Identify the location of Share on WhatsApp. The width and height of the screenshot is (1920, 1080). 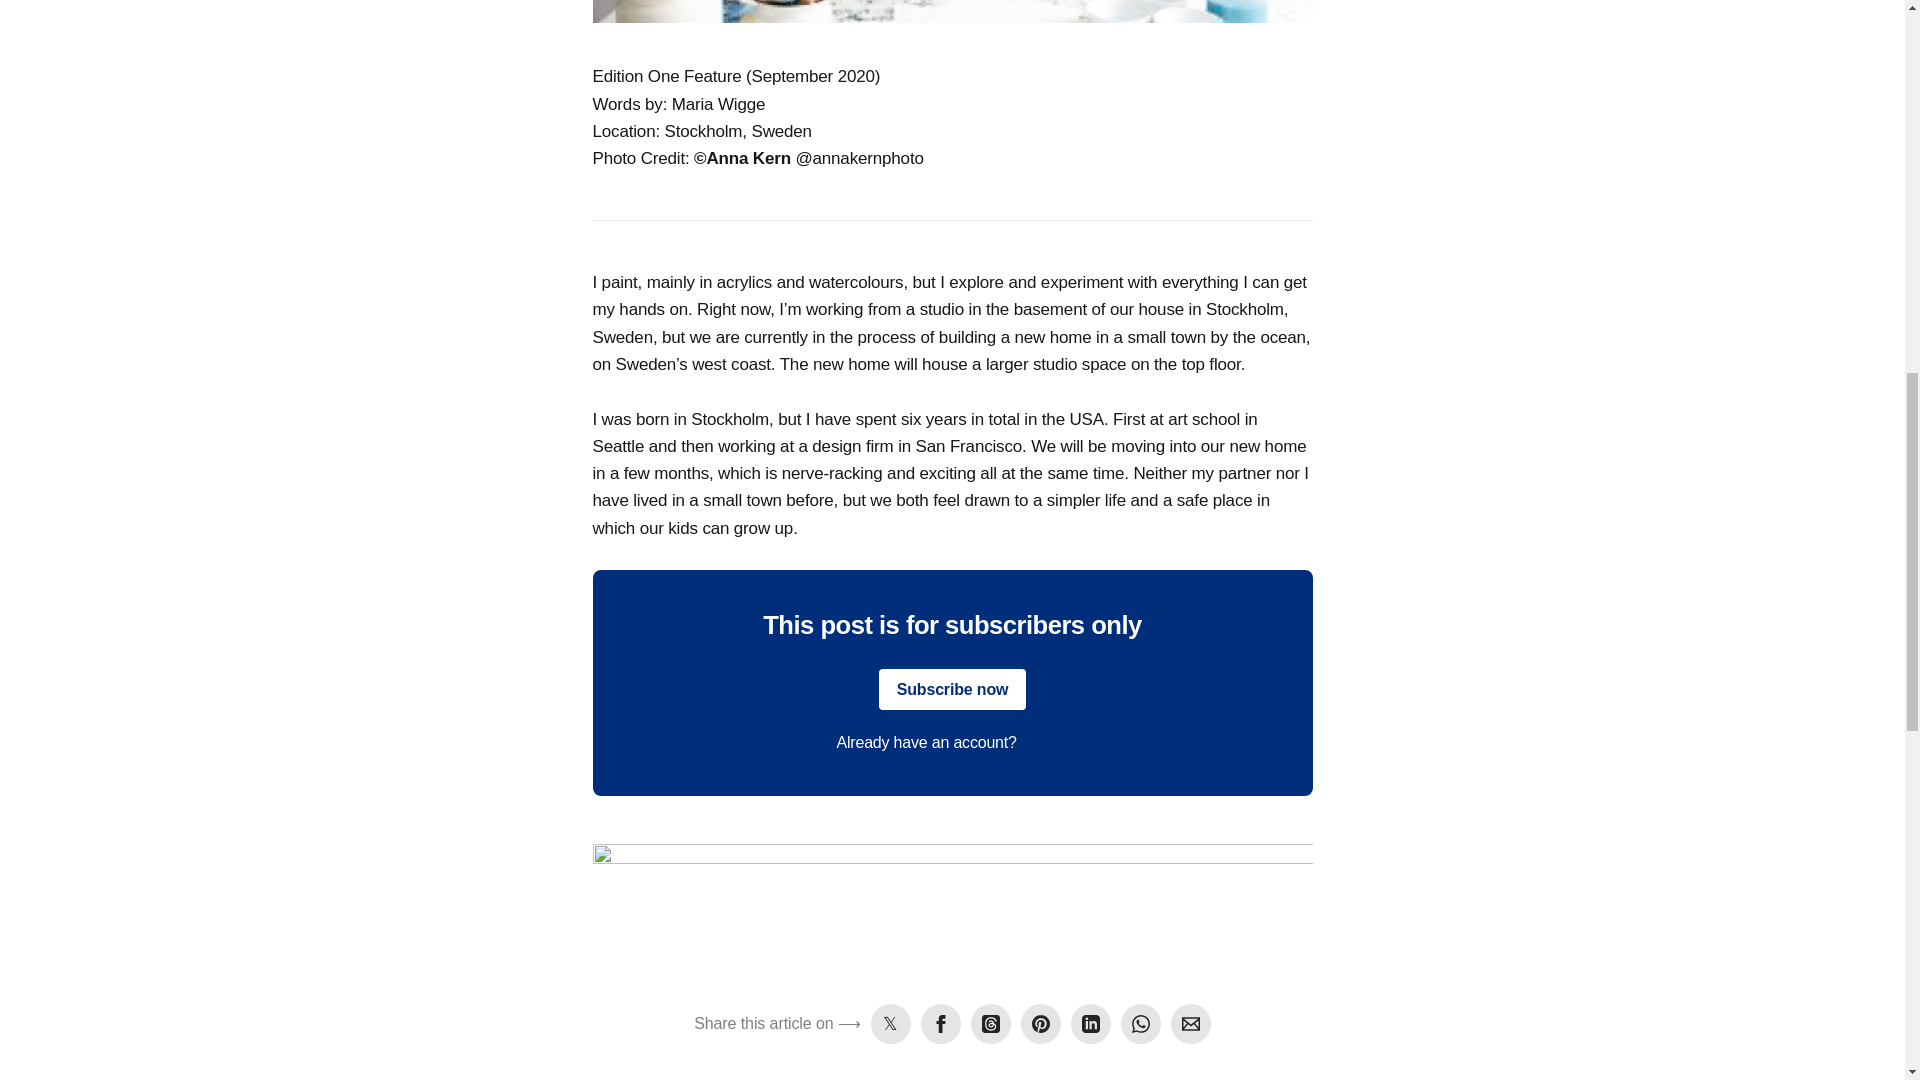
(1141, 1024).